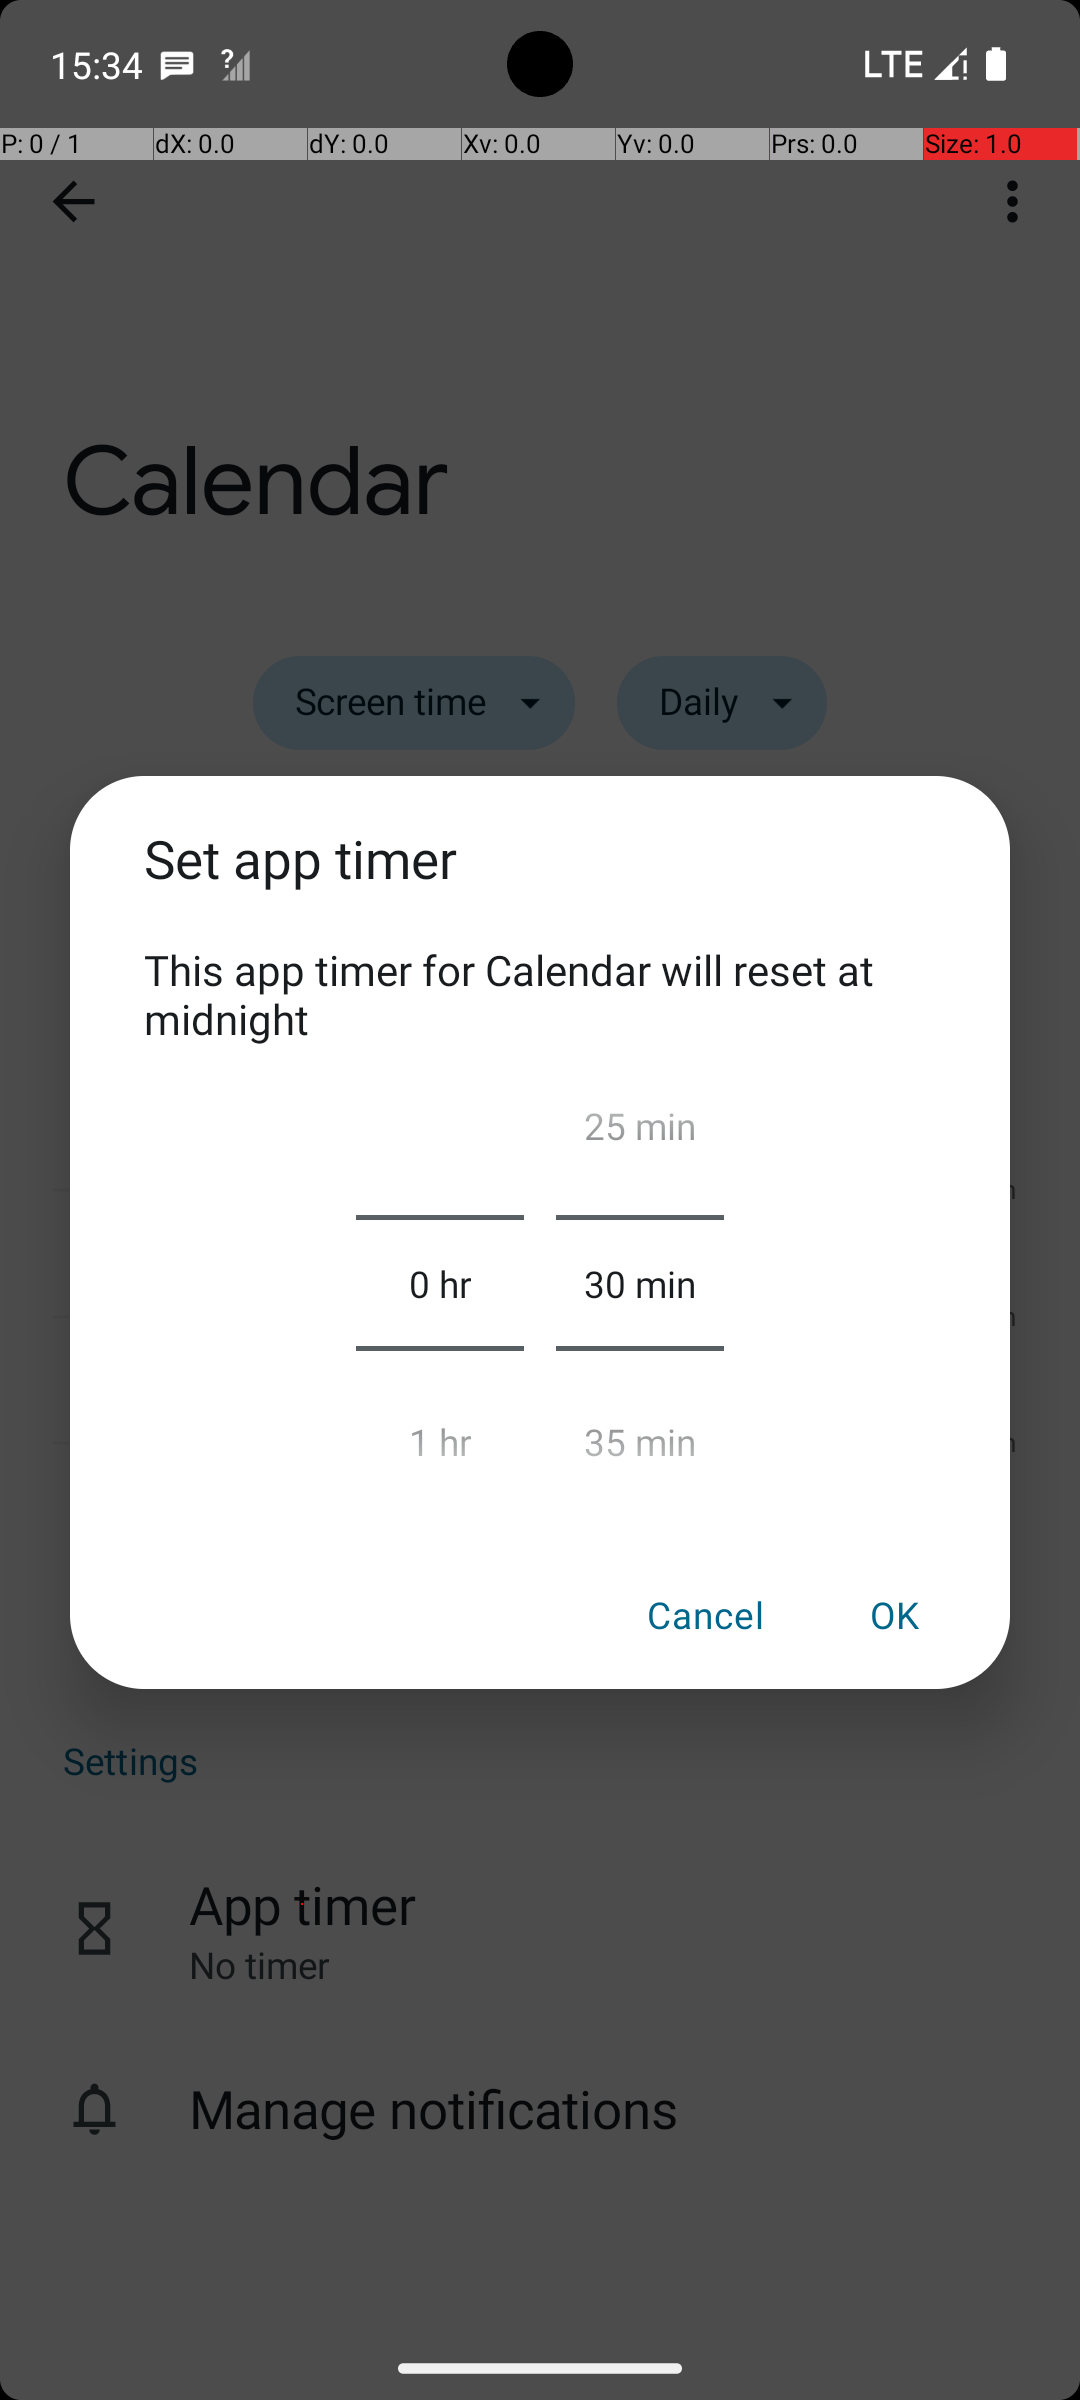 This screenshot has width=1080, height=2400. What do you see at coordinates (540, 994) in the screenshot?
I see `This app timer for Calendar will reset at midnight` at bounding box center [540, 994].